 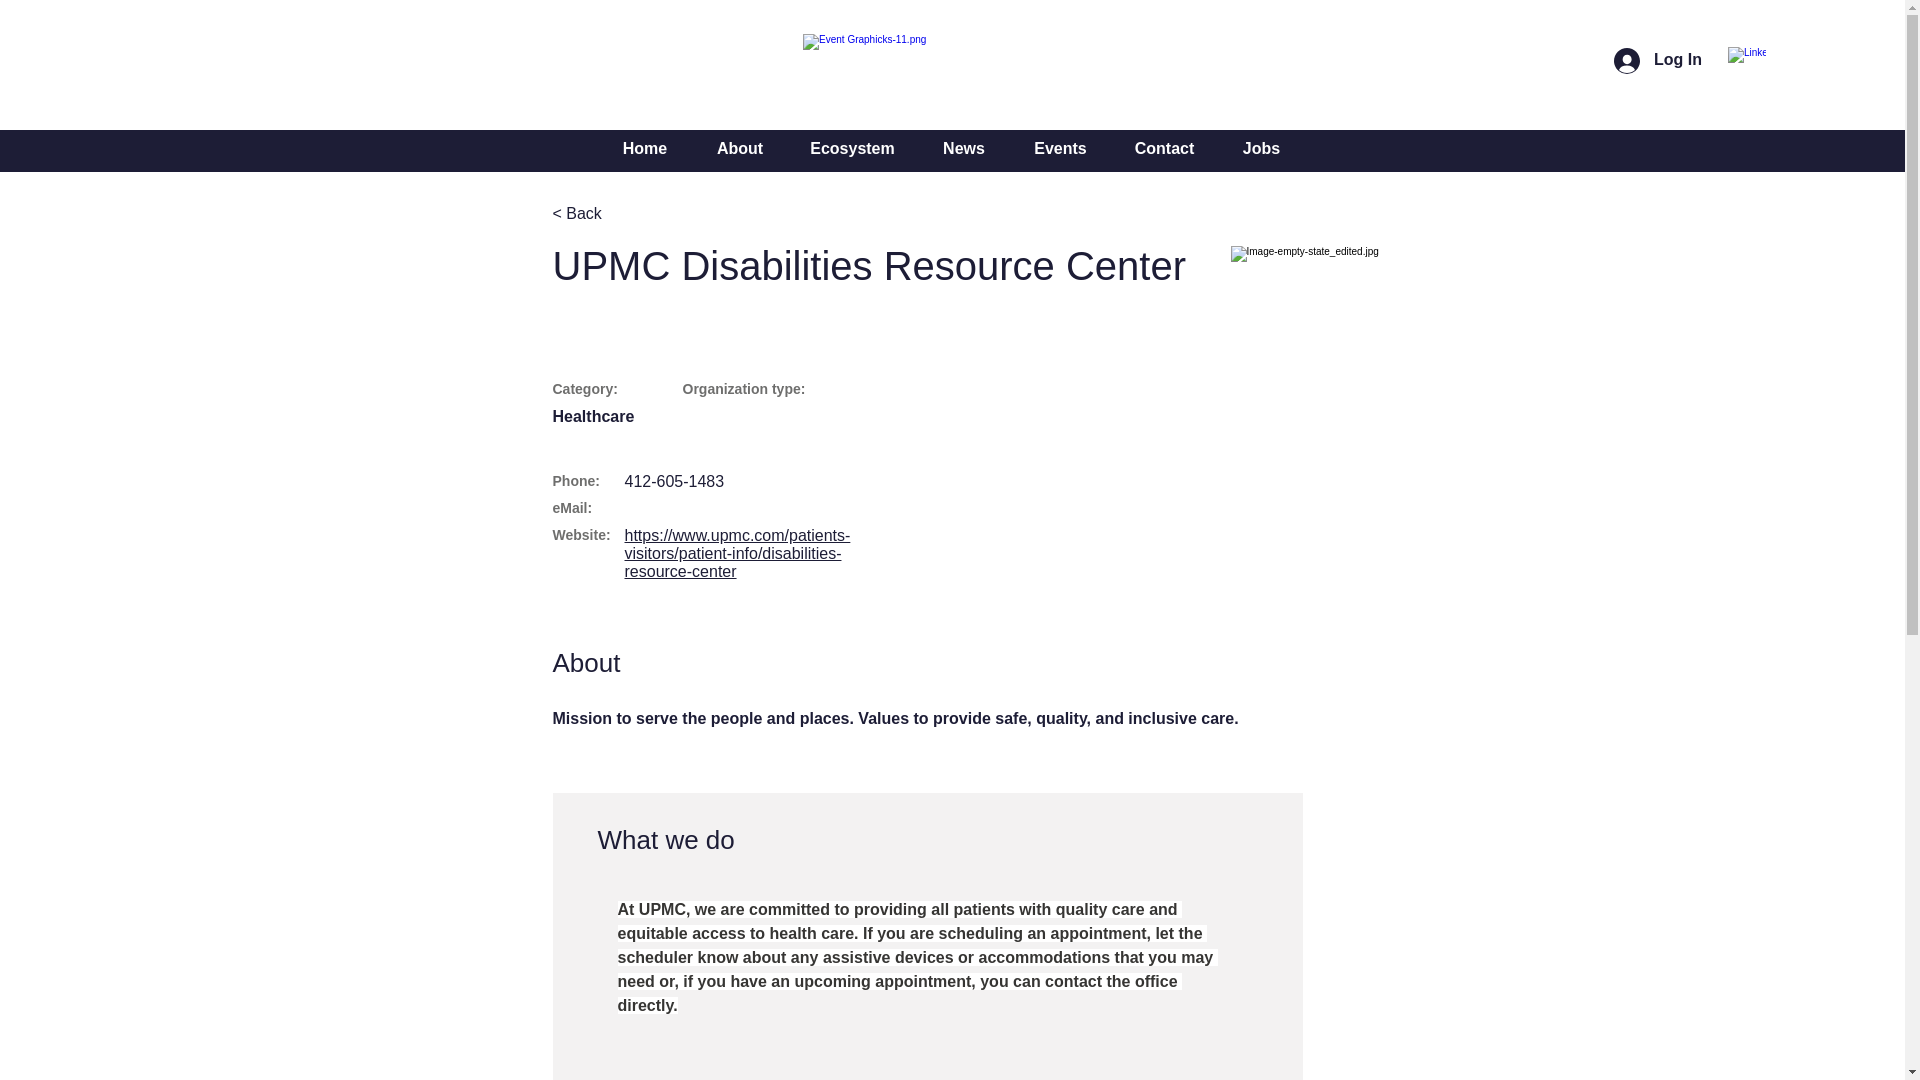 What do you see at coordinates (1260, 148) in the screenshot?
I see `Jobs` at bounding box center [1260, 148].